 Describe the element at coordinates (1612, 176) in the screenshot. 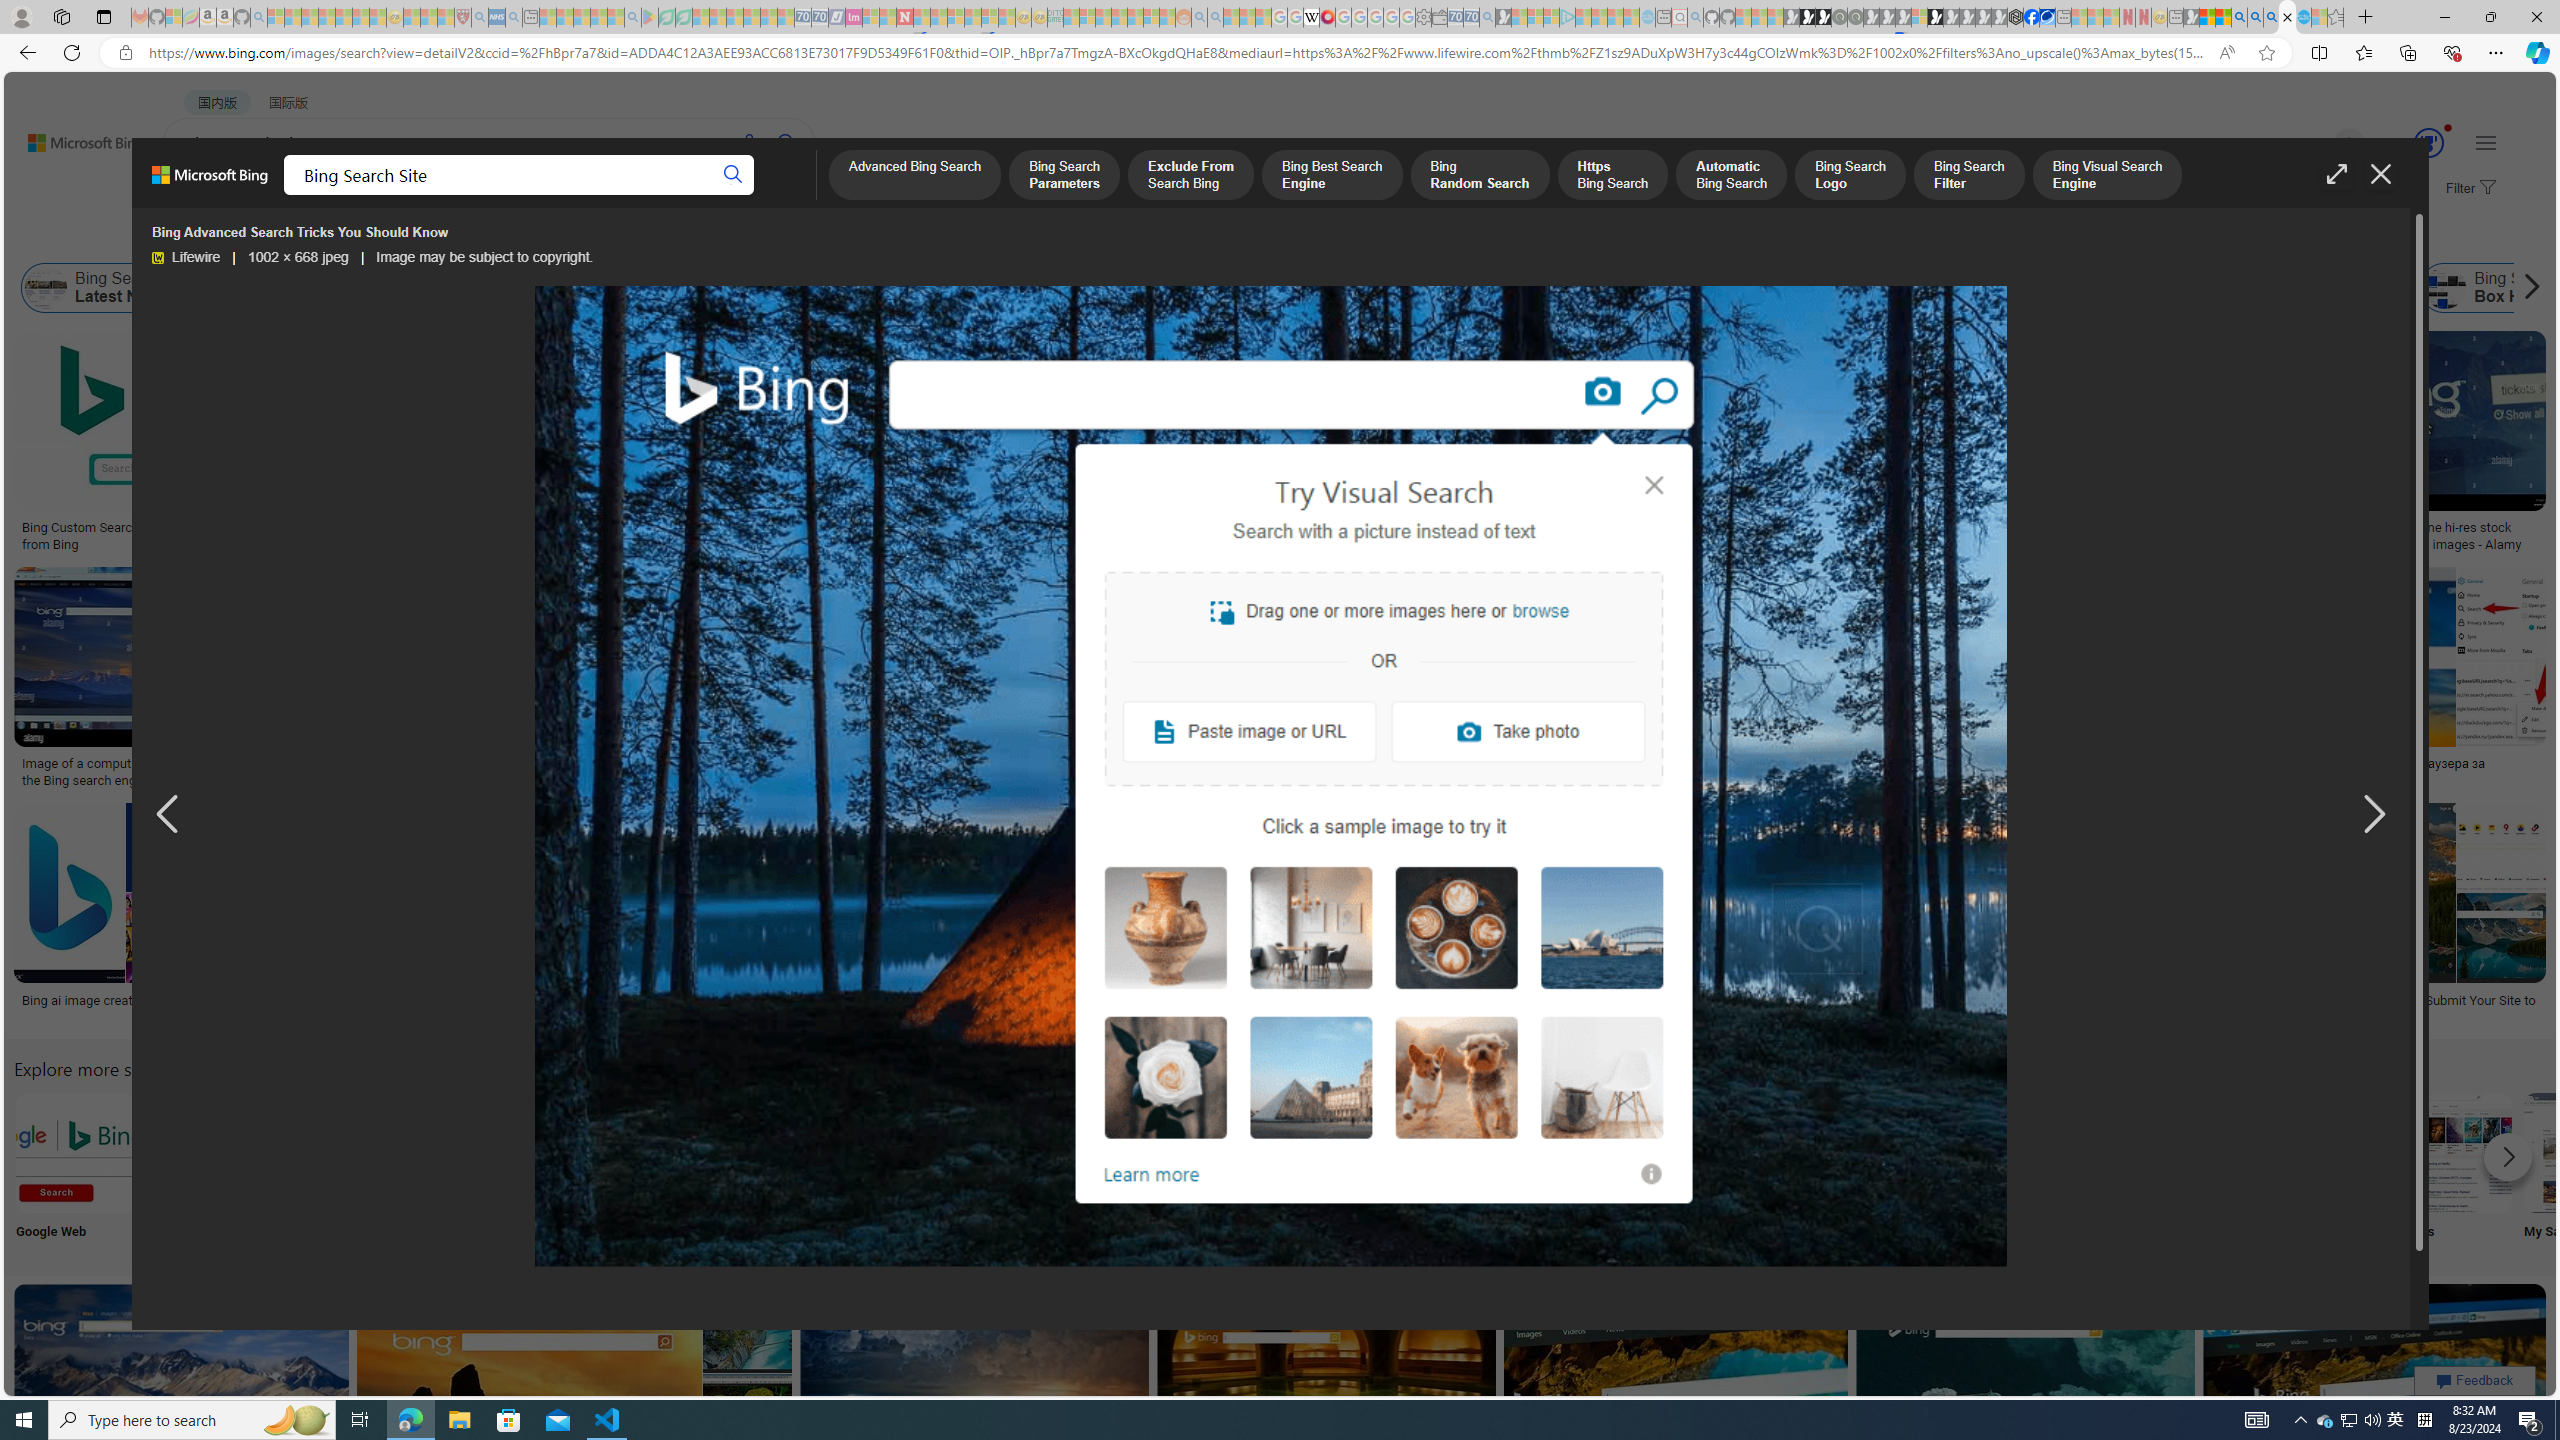

I see `Https Bing Search` at that location.